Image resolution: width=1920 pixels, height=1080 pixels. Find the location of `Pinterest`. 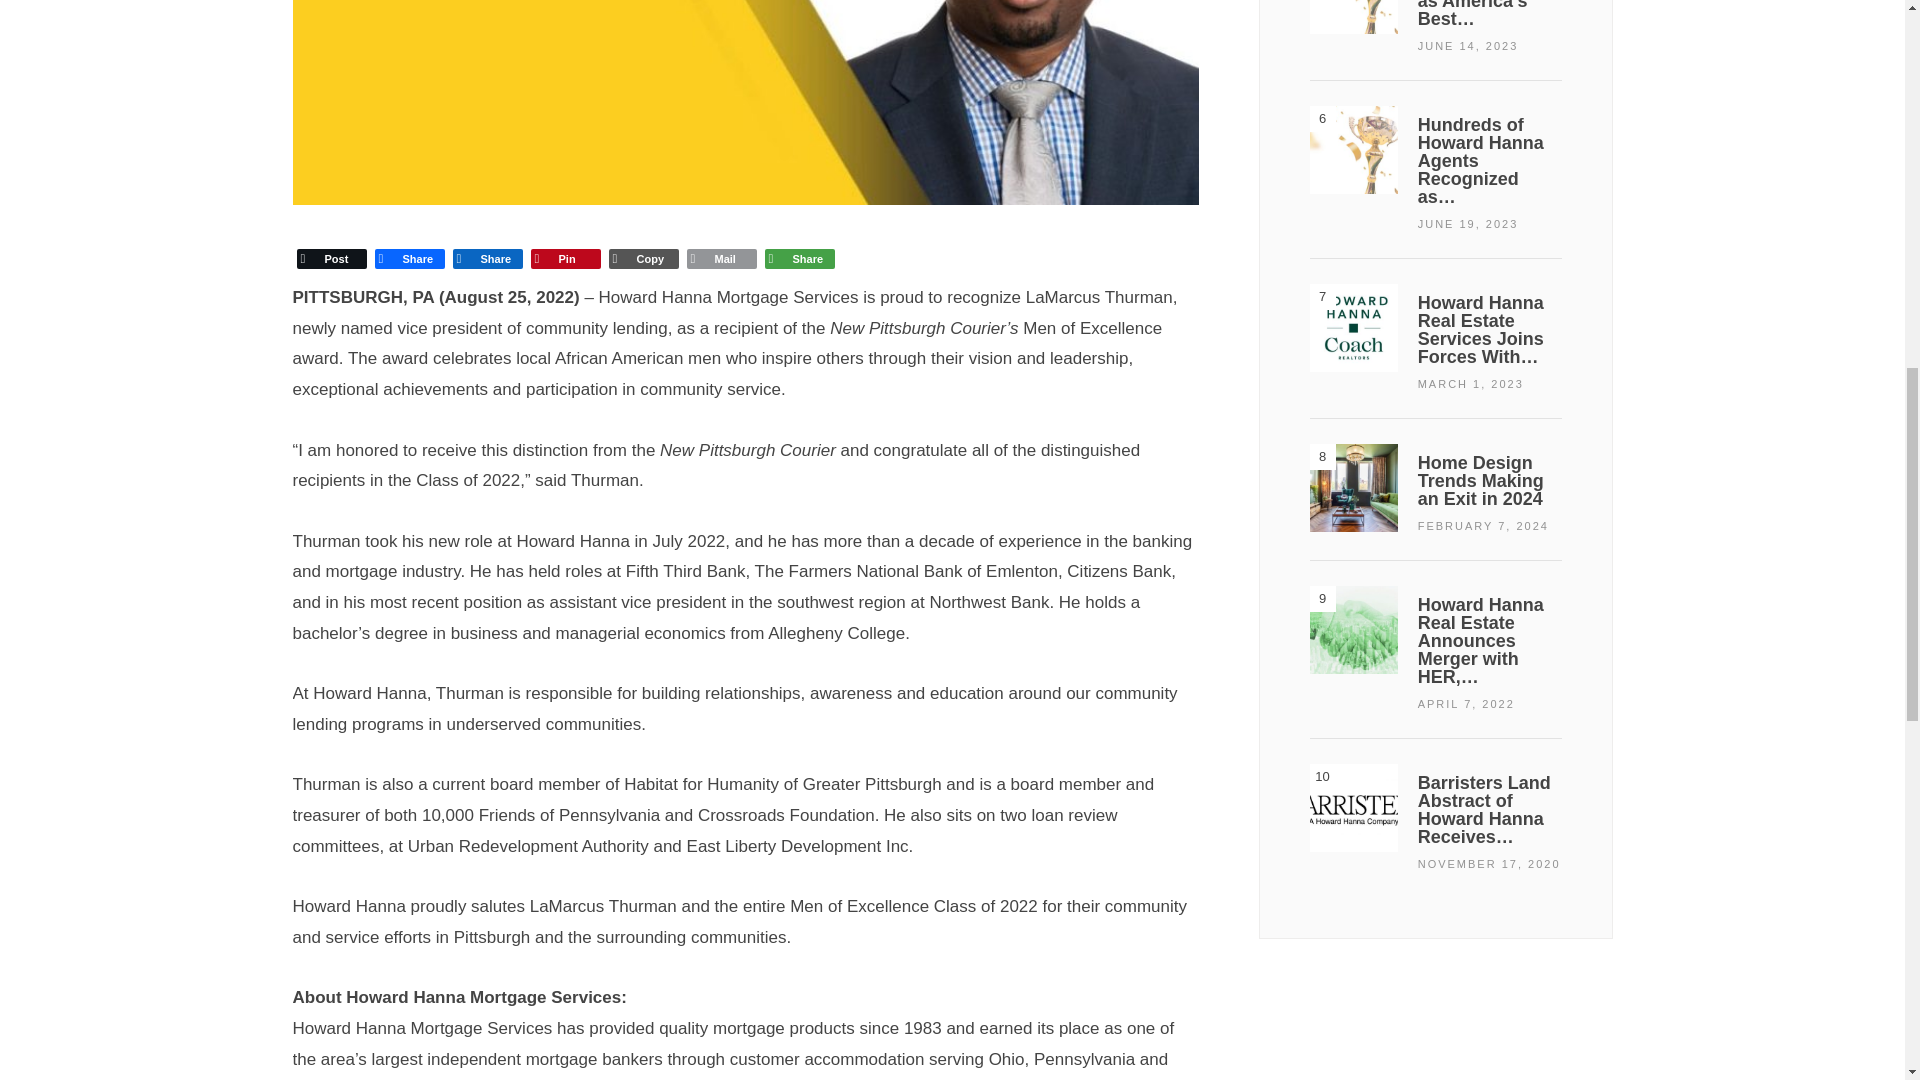

Pinterest is located at coordinates (565, 259).